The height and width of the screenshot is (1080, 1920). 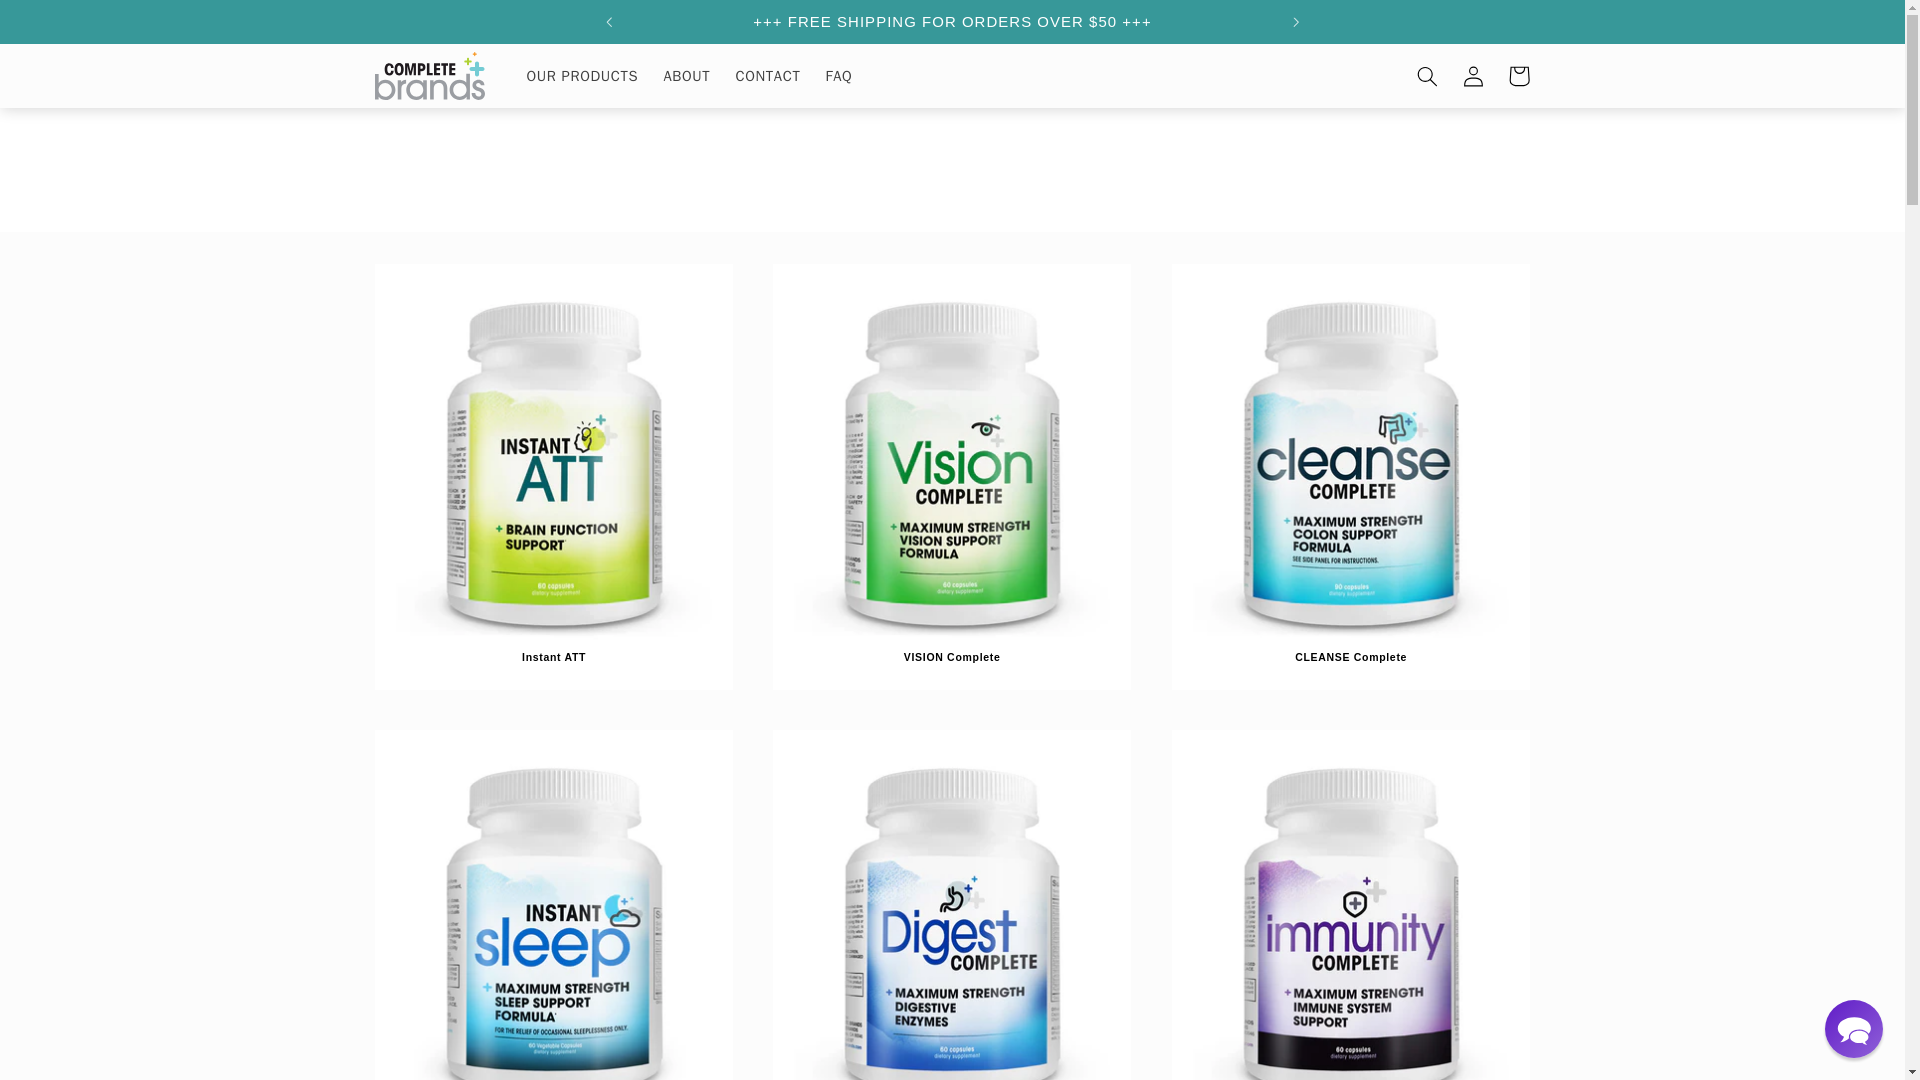 What do you see at coordinates (686, 76) in the screenshot?
I see `ABOUT` at bounding box center [686, 76].